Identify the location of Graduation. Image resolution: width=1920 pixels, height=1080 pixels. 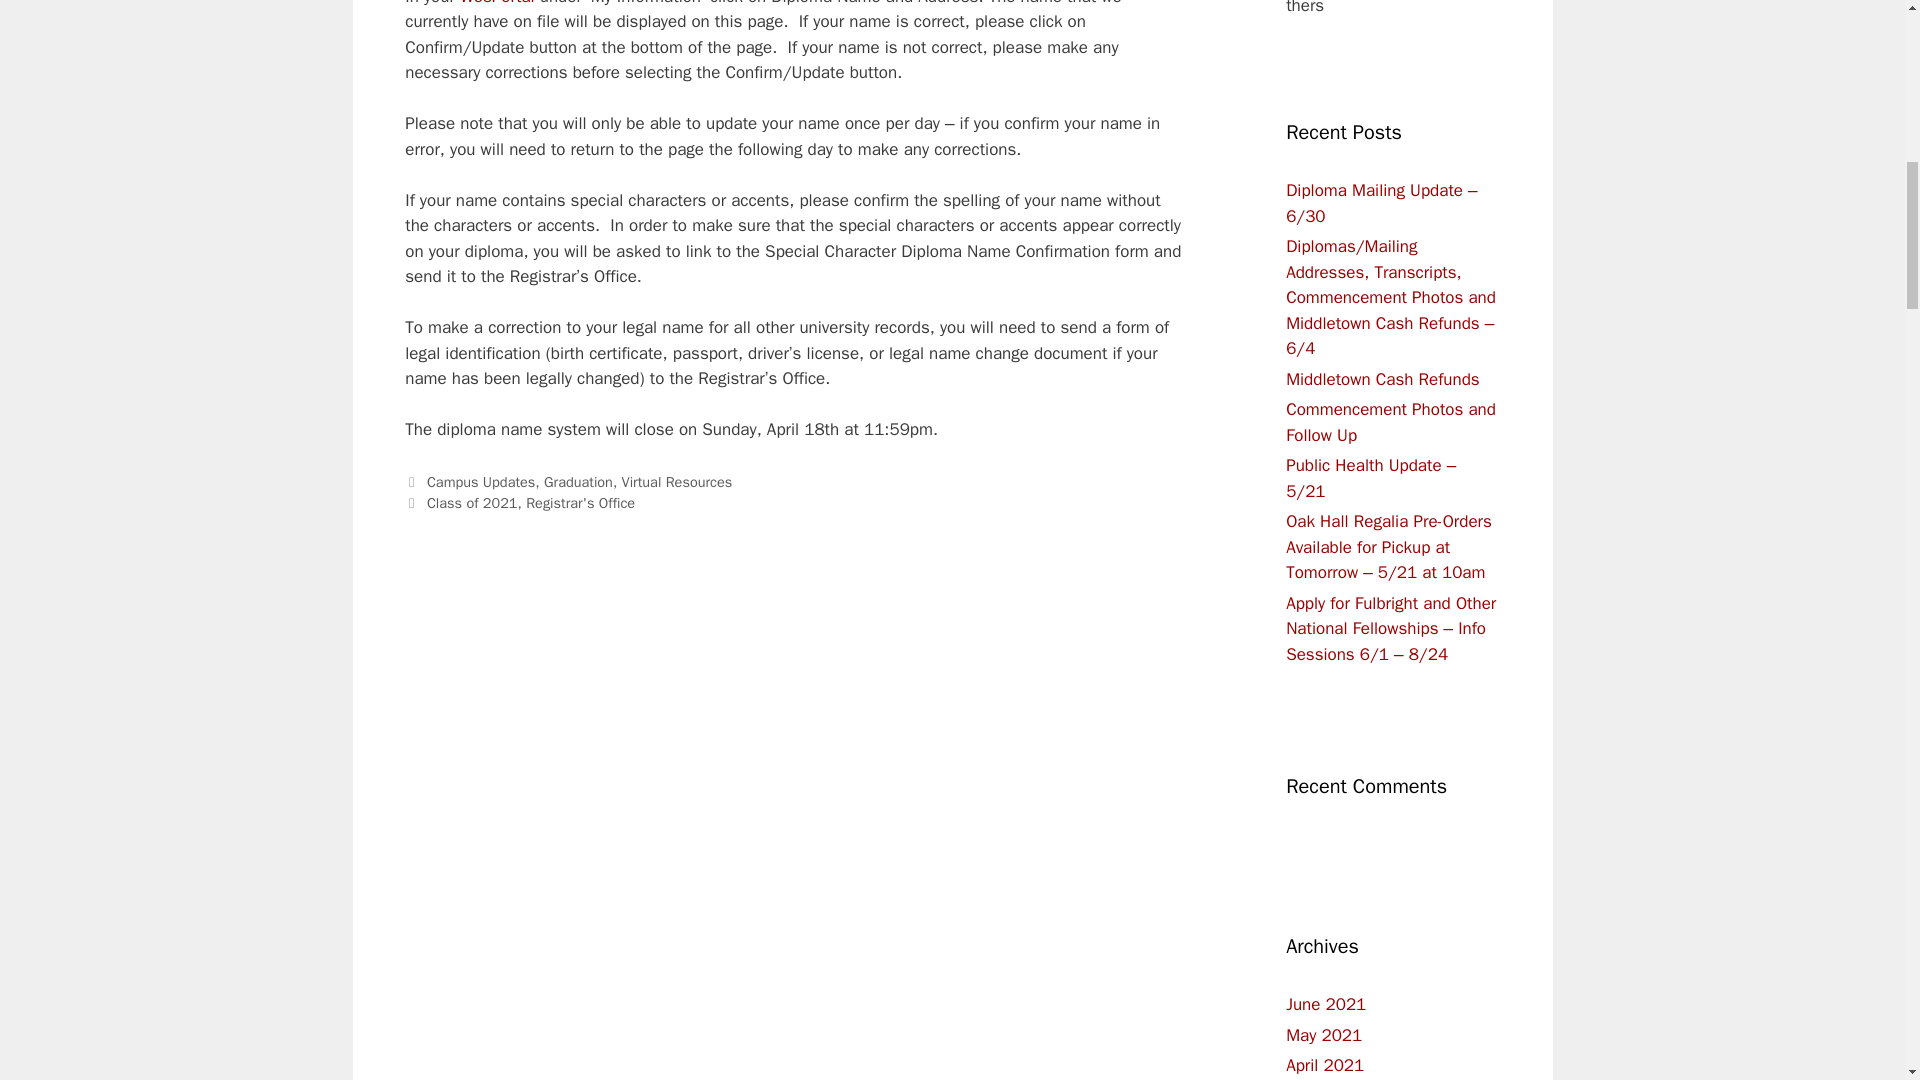
(578, 482).